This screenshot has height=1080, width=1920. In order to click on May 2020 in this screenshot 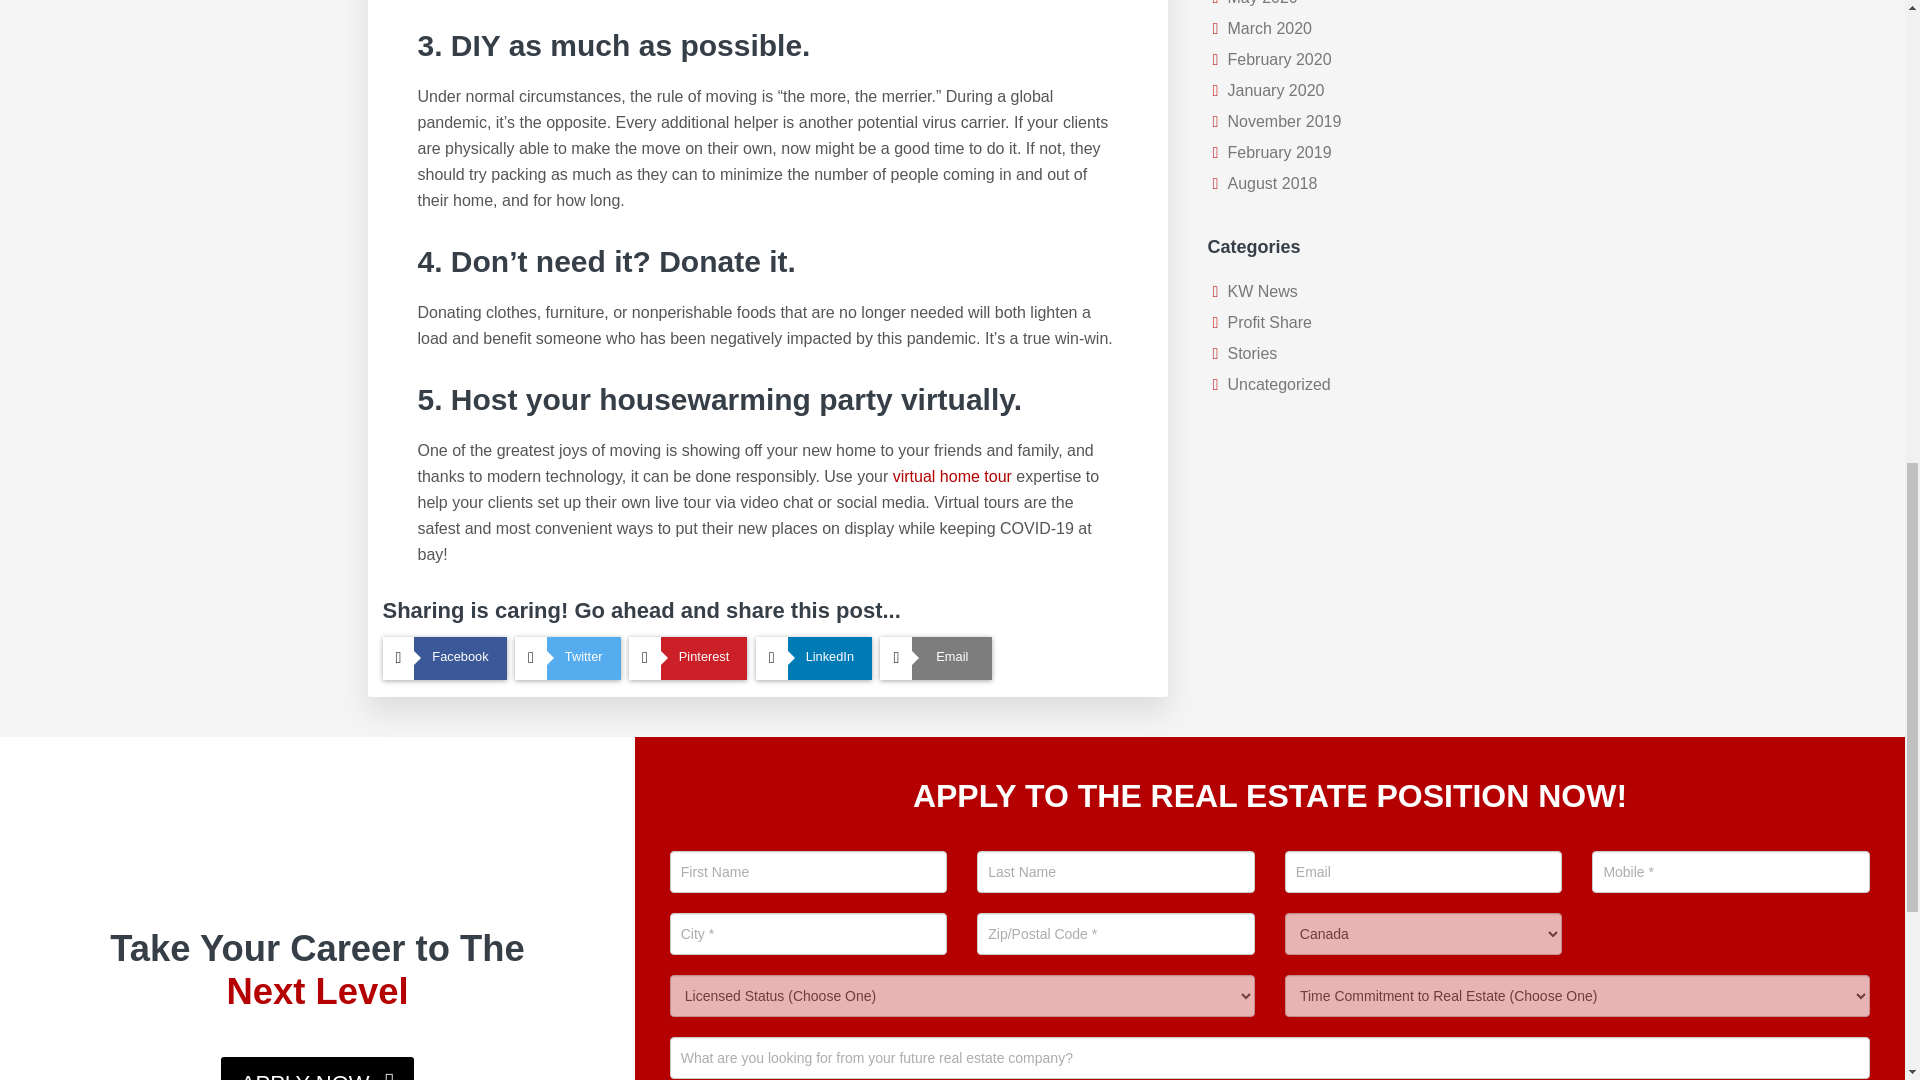, I will do `click(1262, 3)`.